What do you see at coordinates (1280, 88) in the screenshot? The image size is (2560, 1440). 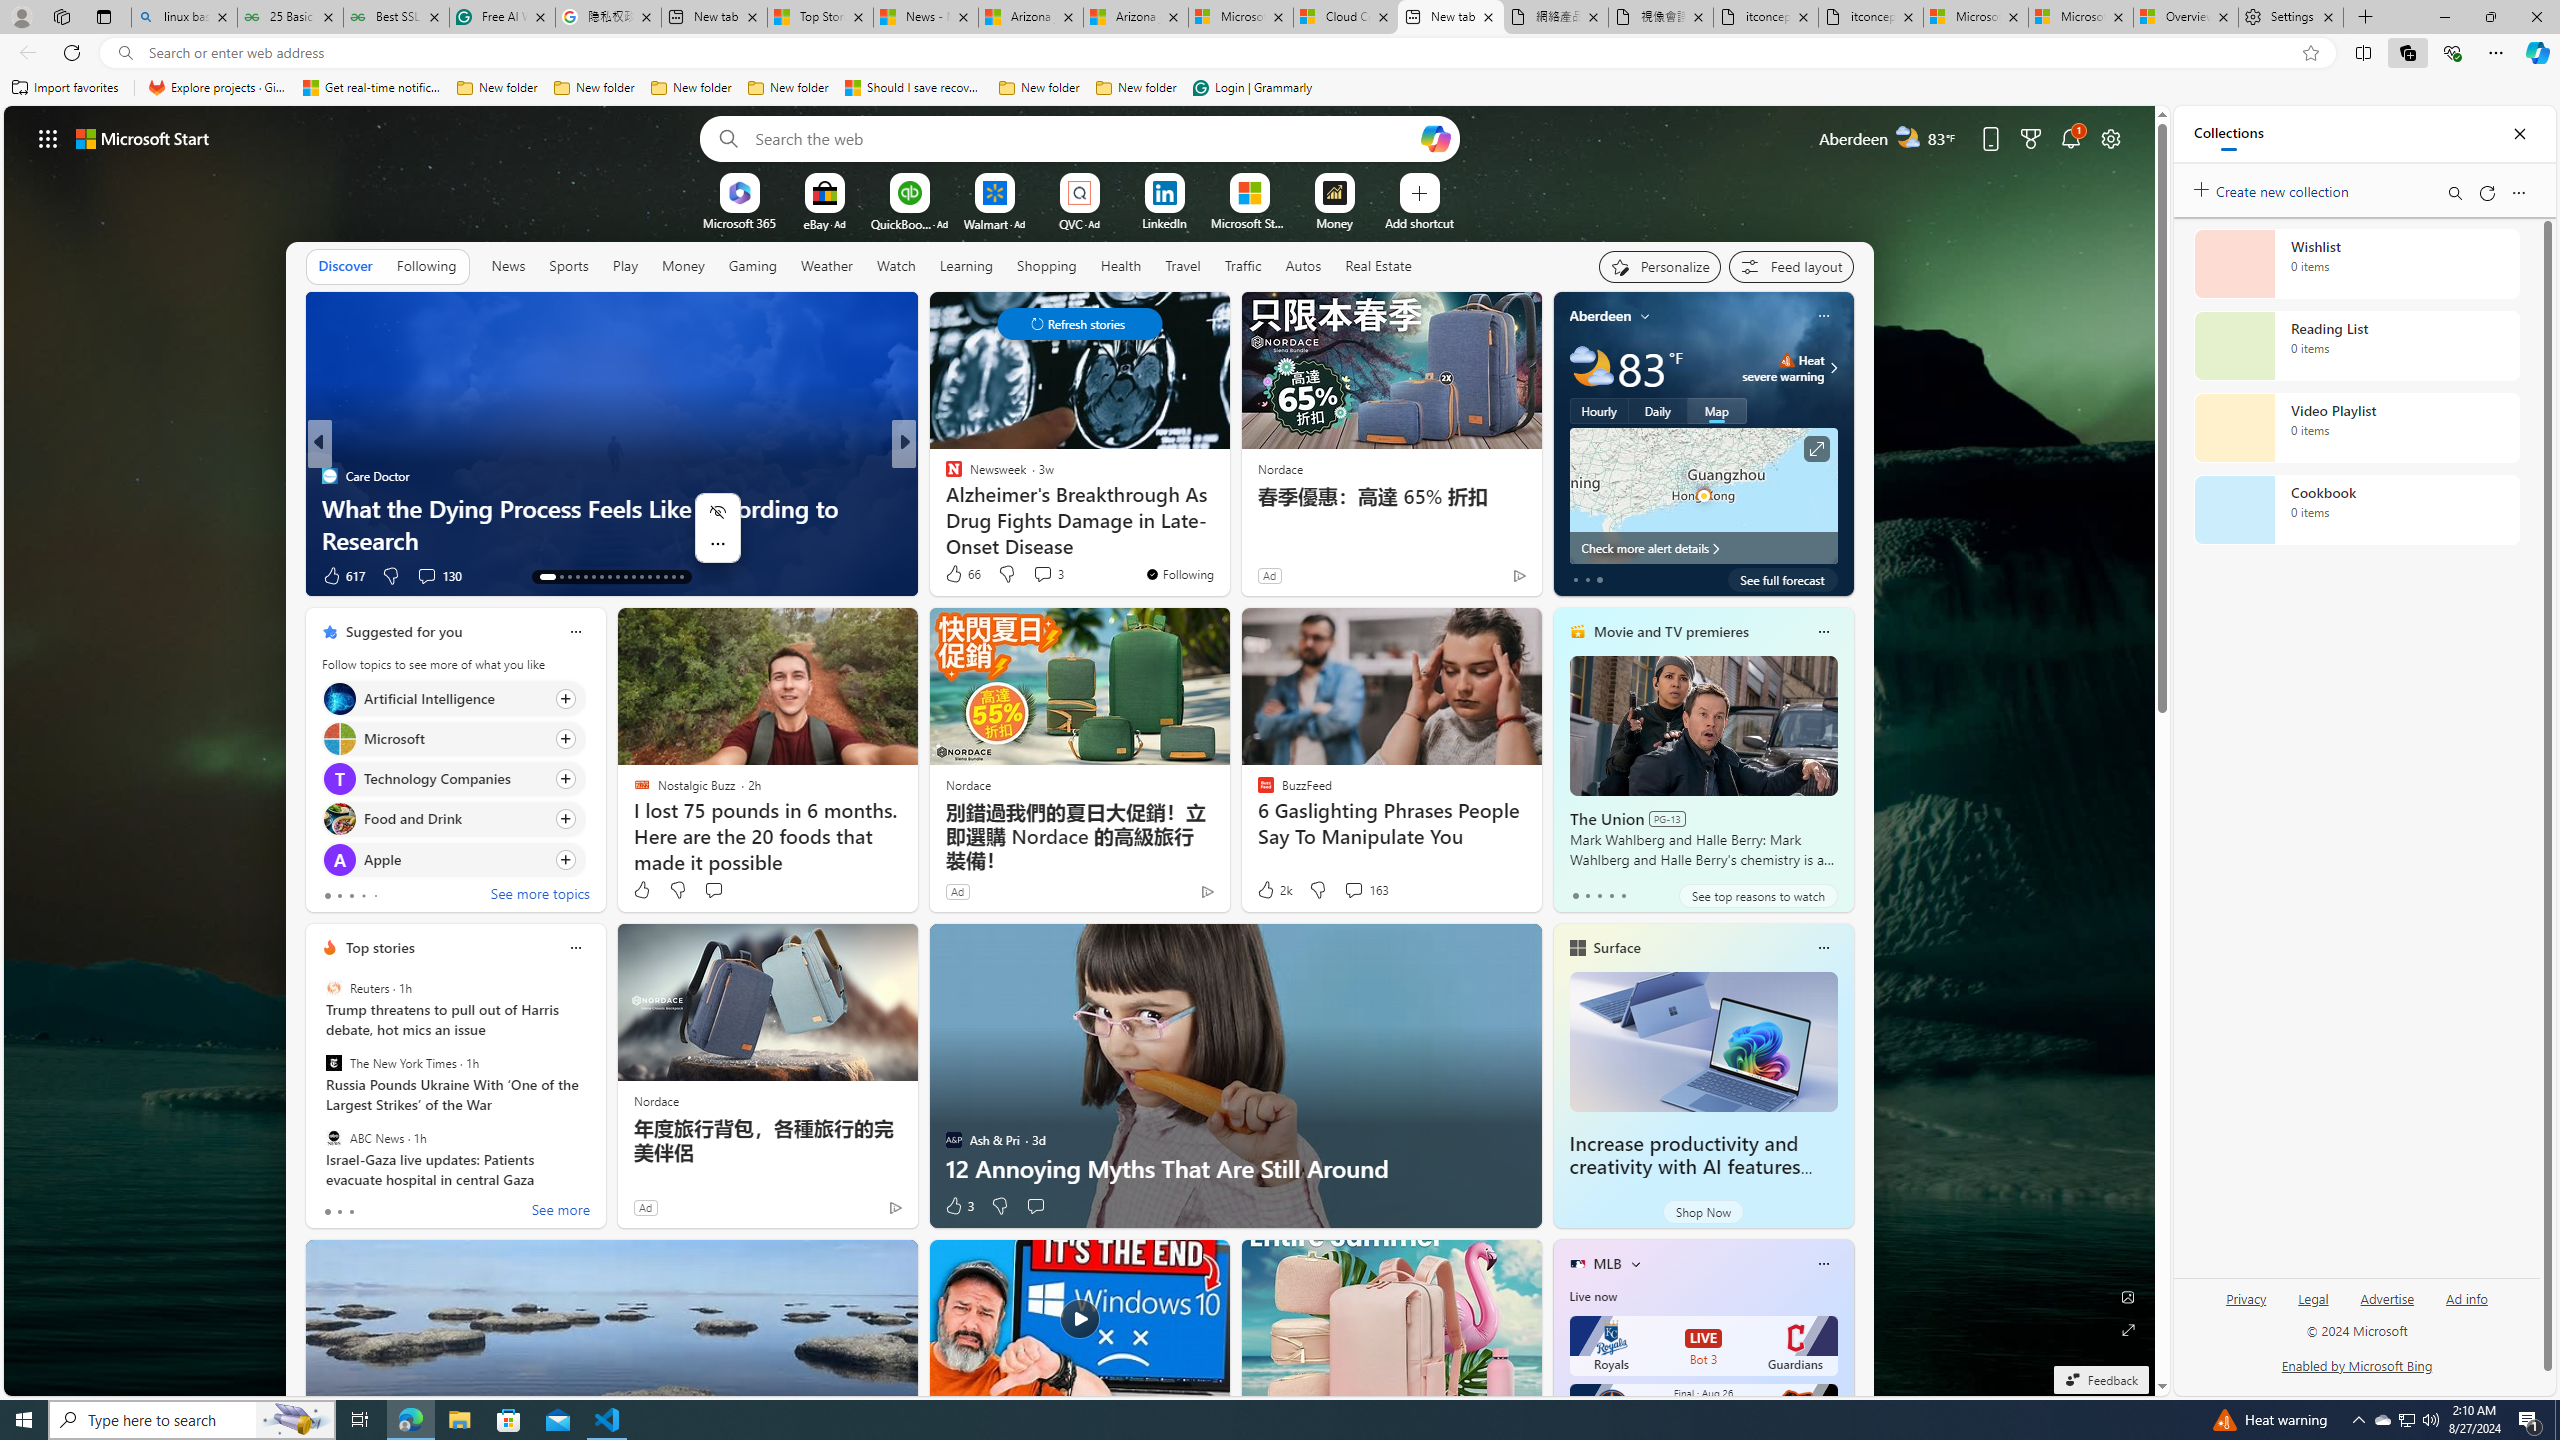 I see `Favorites bar` at bounding box center [1280, 88].